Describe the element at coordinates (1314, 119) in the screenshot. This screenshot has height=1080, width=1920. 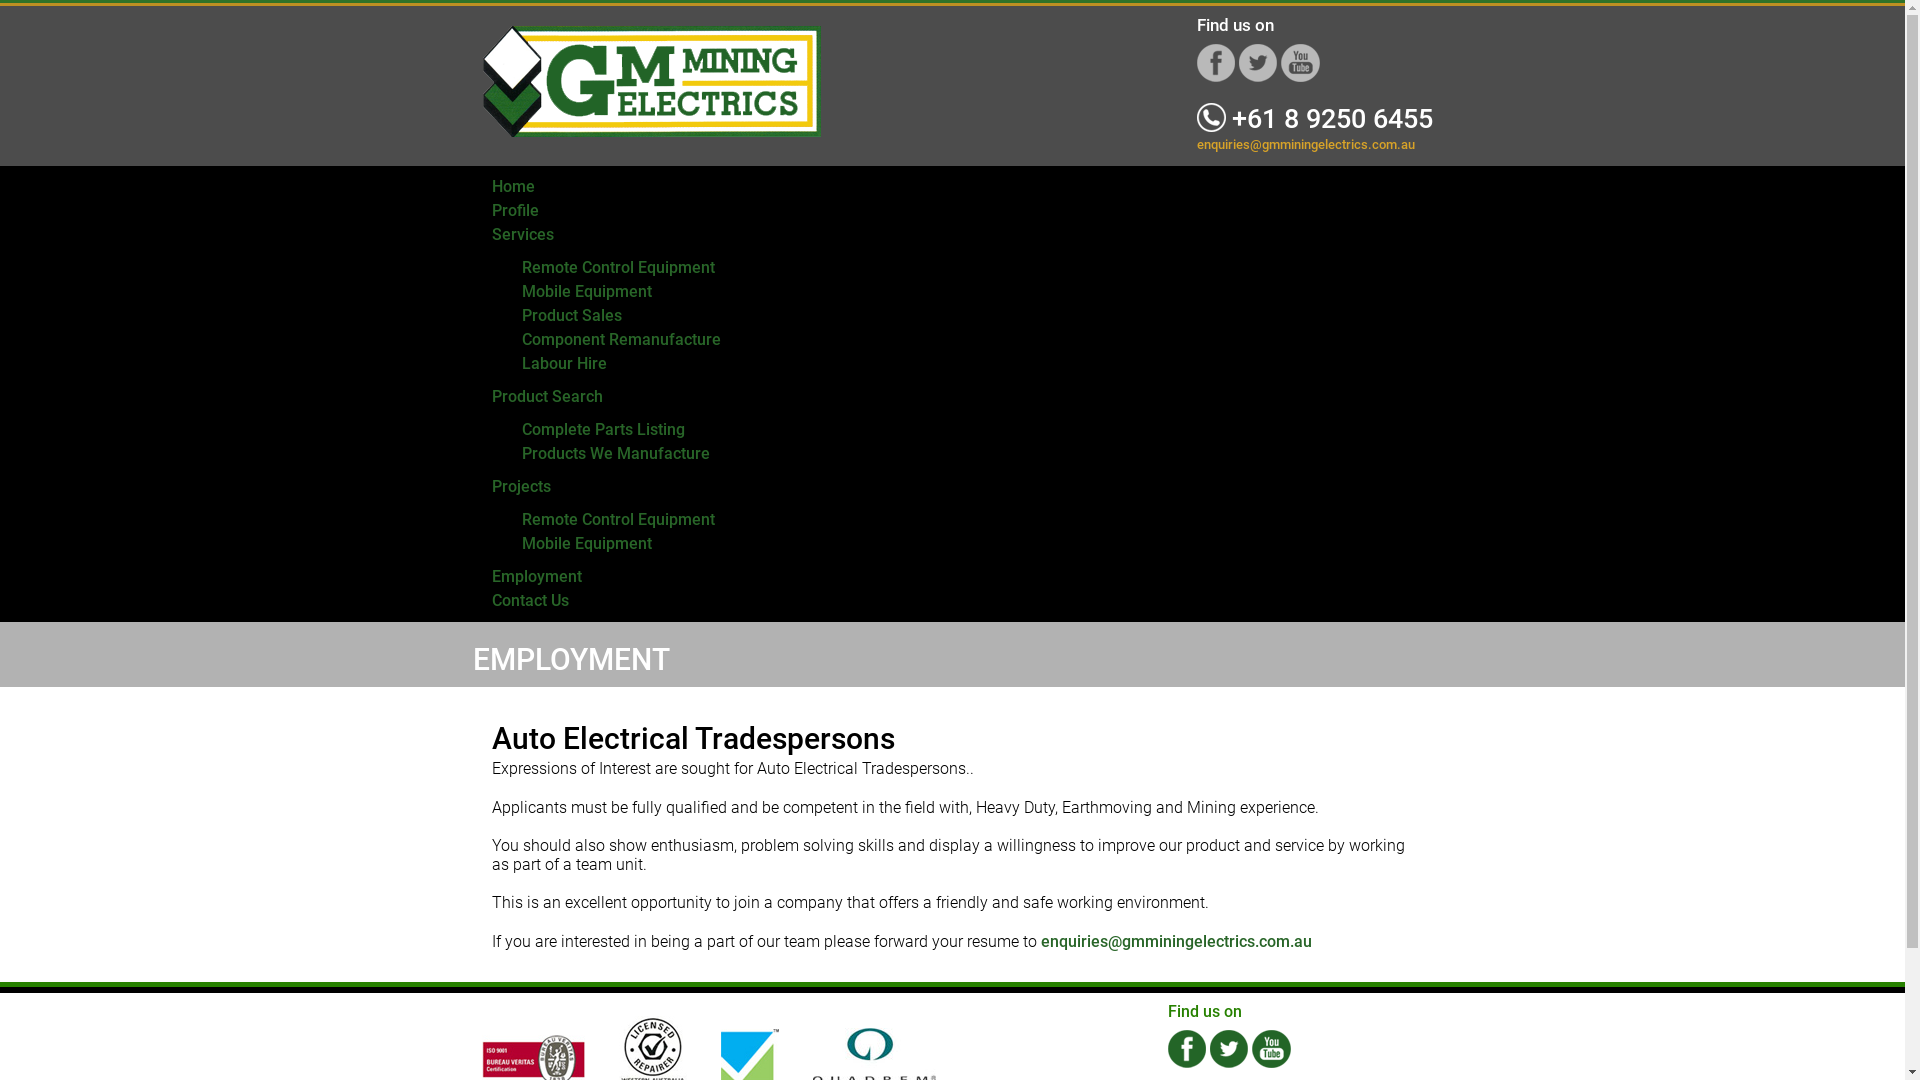
I see `+61 8 9250 6455` at that location.